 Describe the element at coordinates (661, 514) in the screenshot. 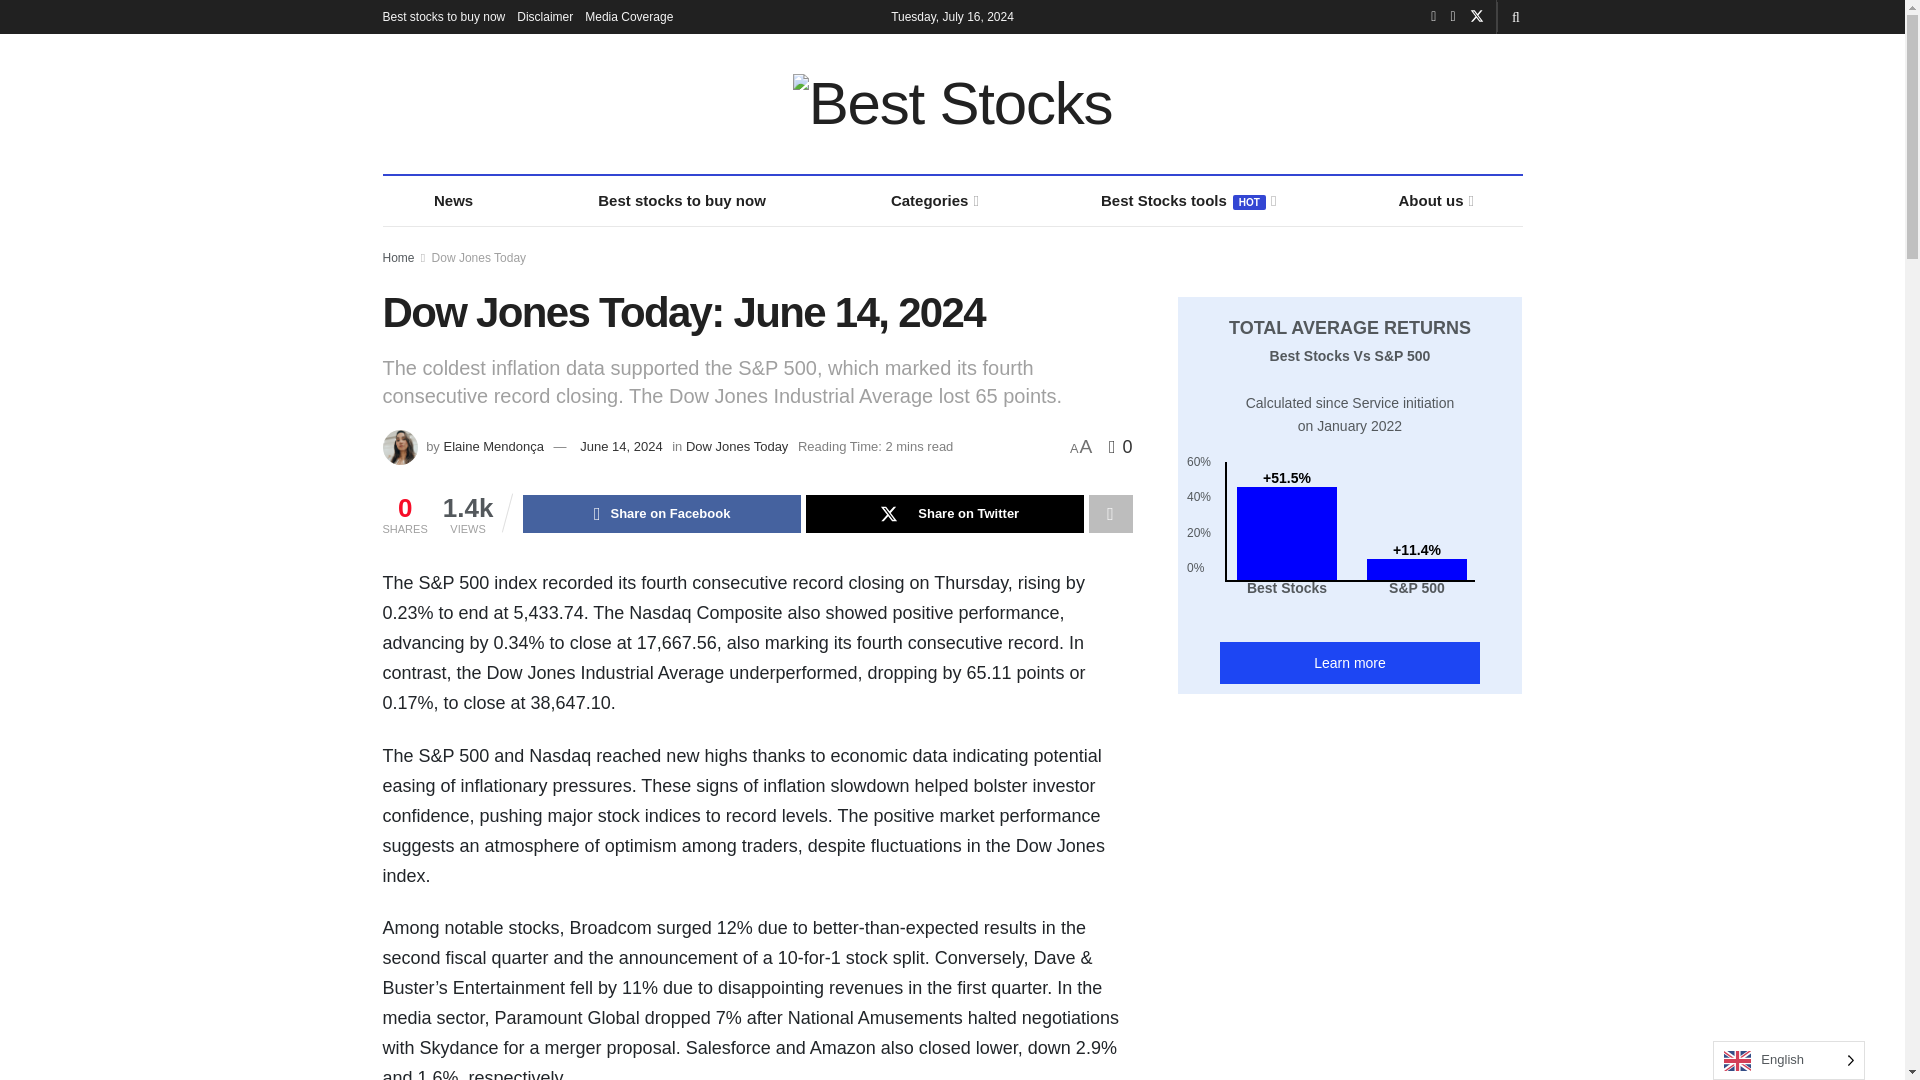

I see `Share on Facebook` at that location.